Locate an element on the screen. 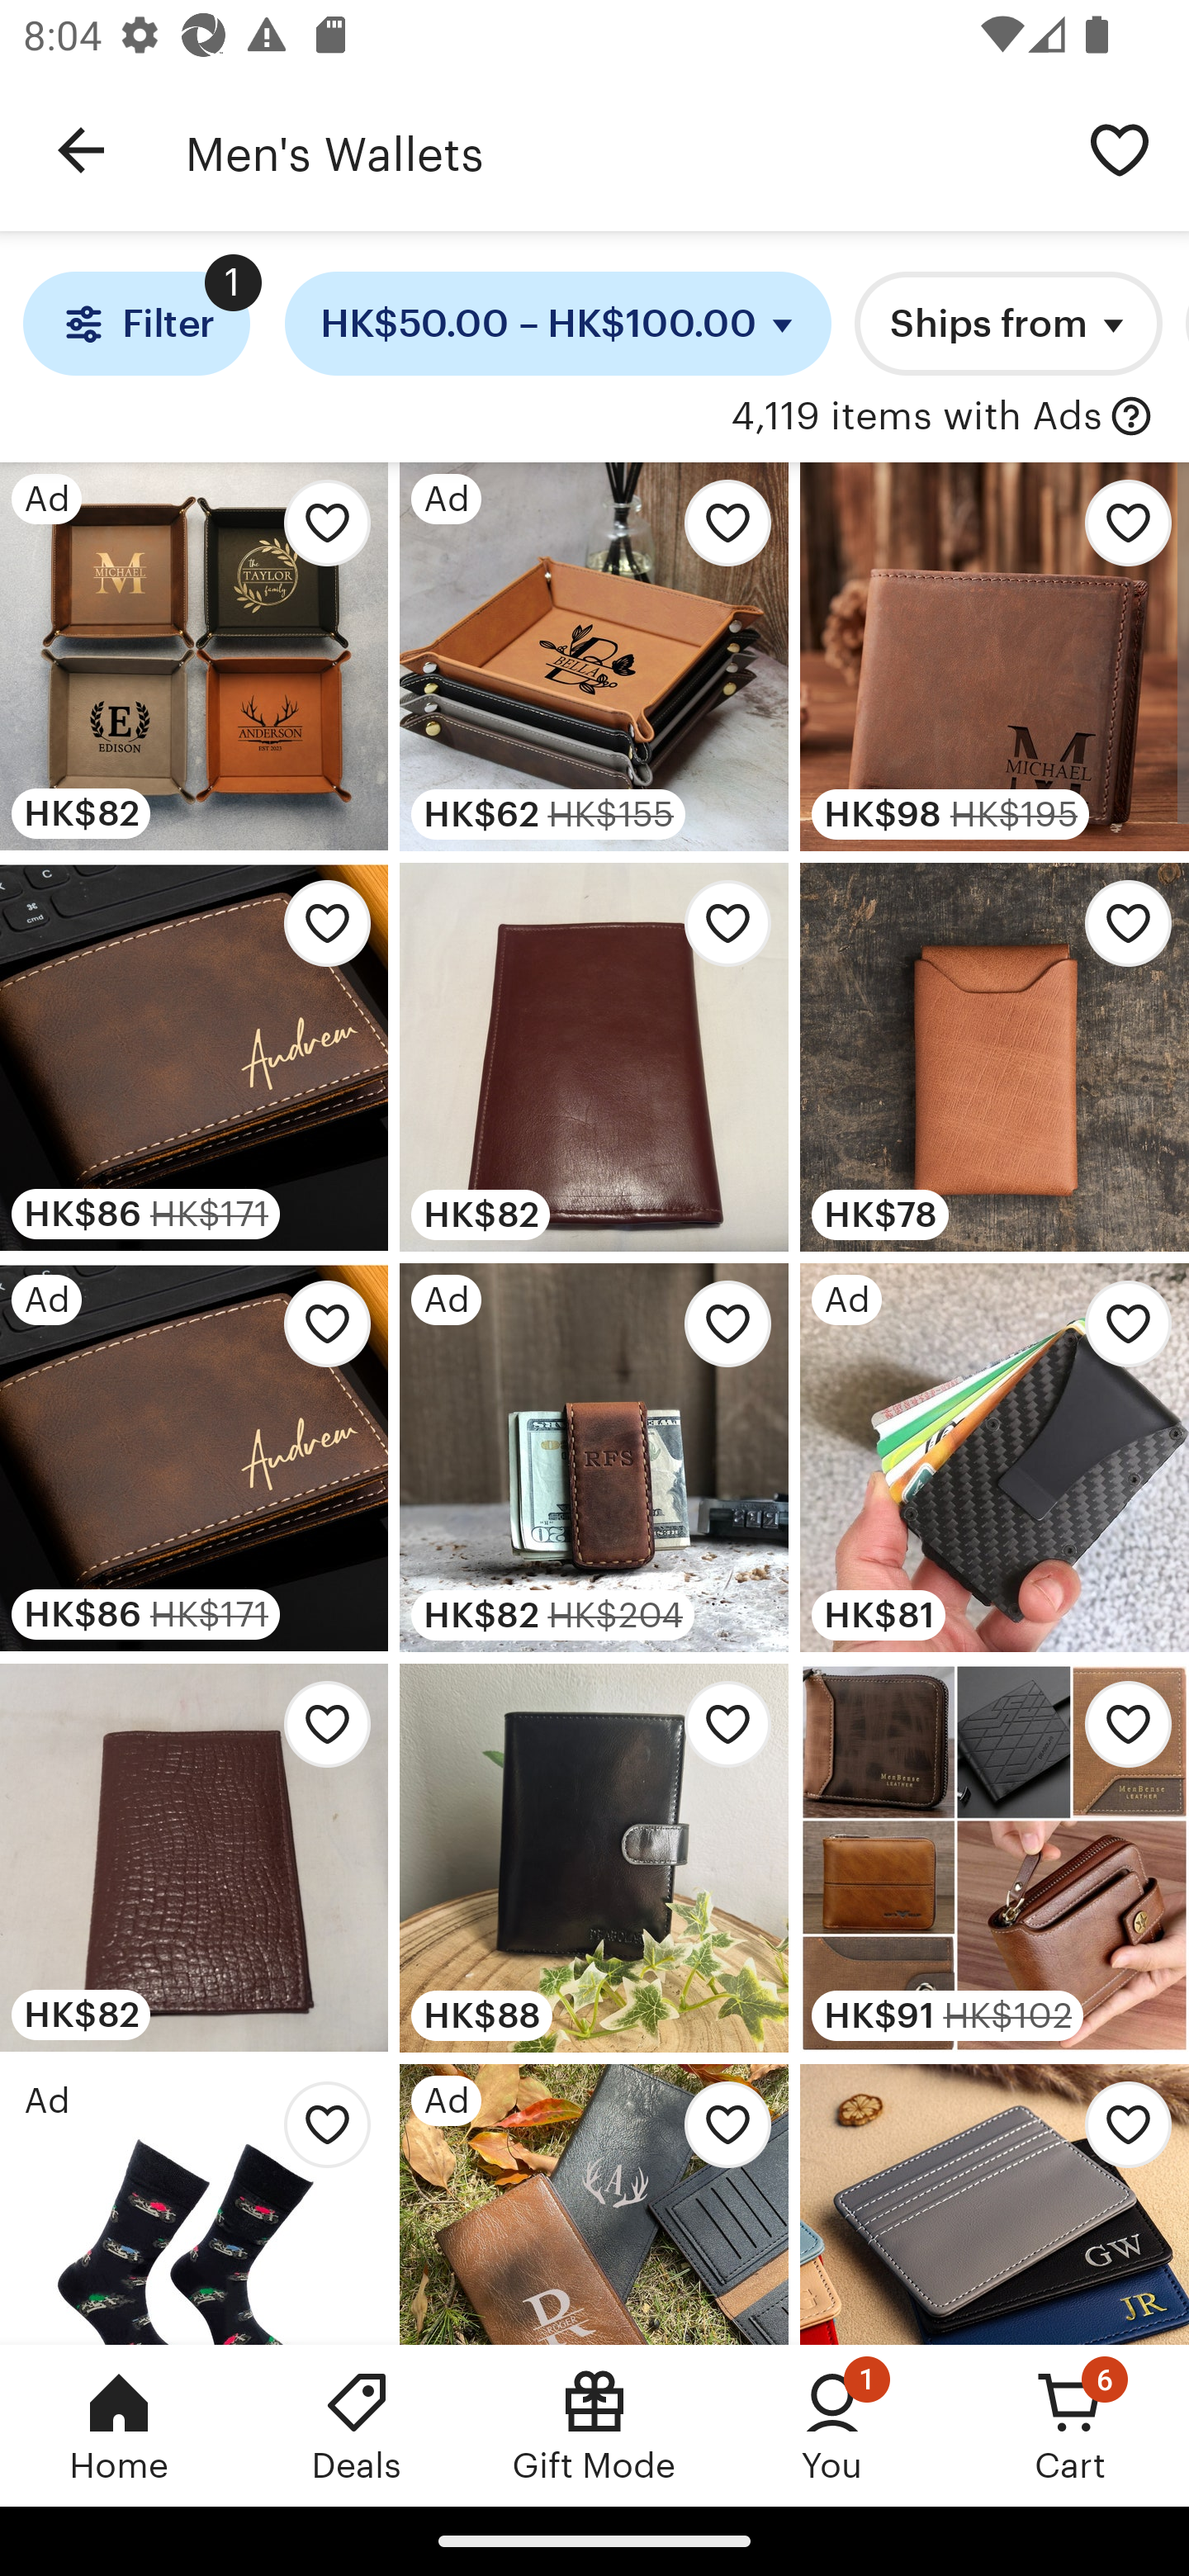 This screenshot has height=2576, width=1189. Deals is located at coordinates (357, 2425).